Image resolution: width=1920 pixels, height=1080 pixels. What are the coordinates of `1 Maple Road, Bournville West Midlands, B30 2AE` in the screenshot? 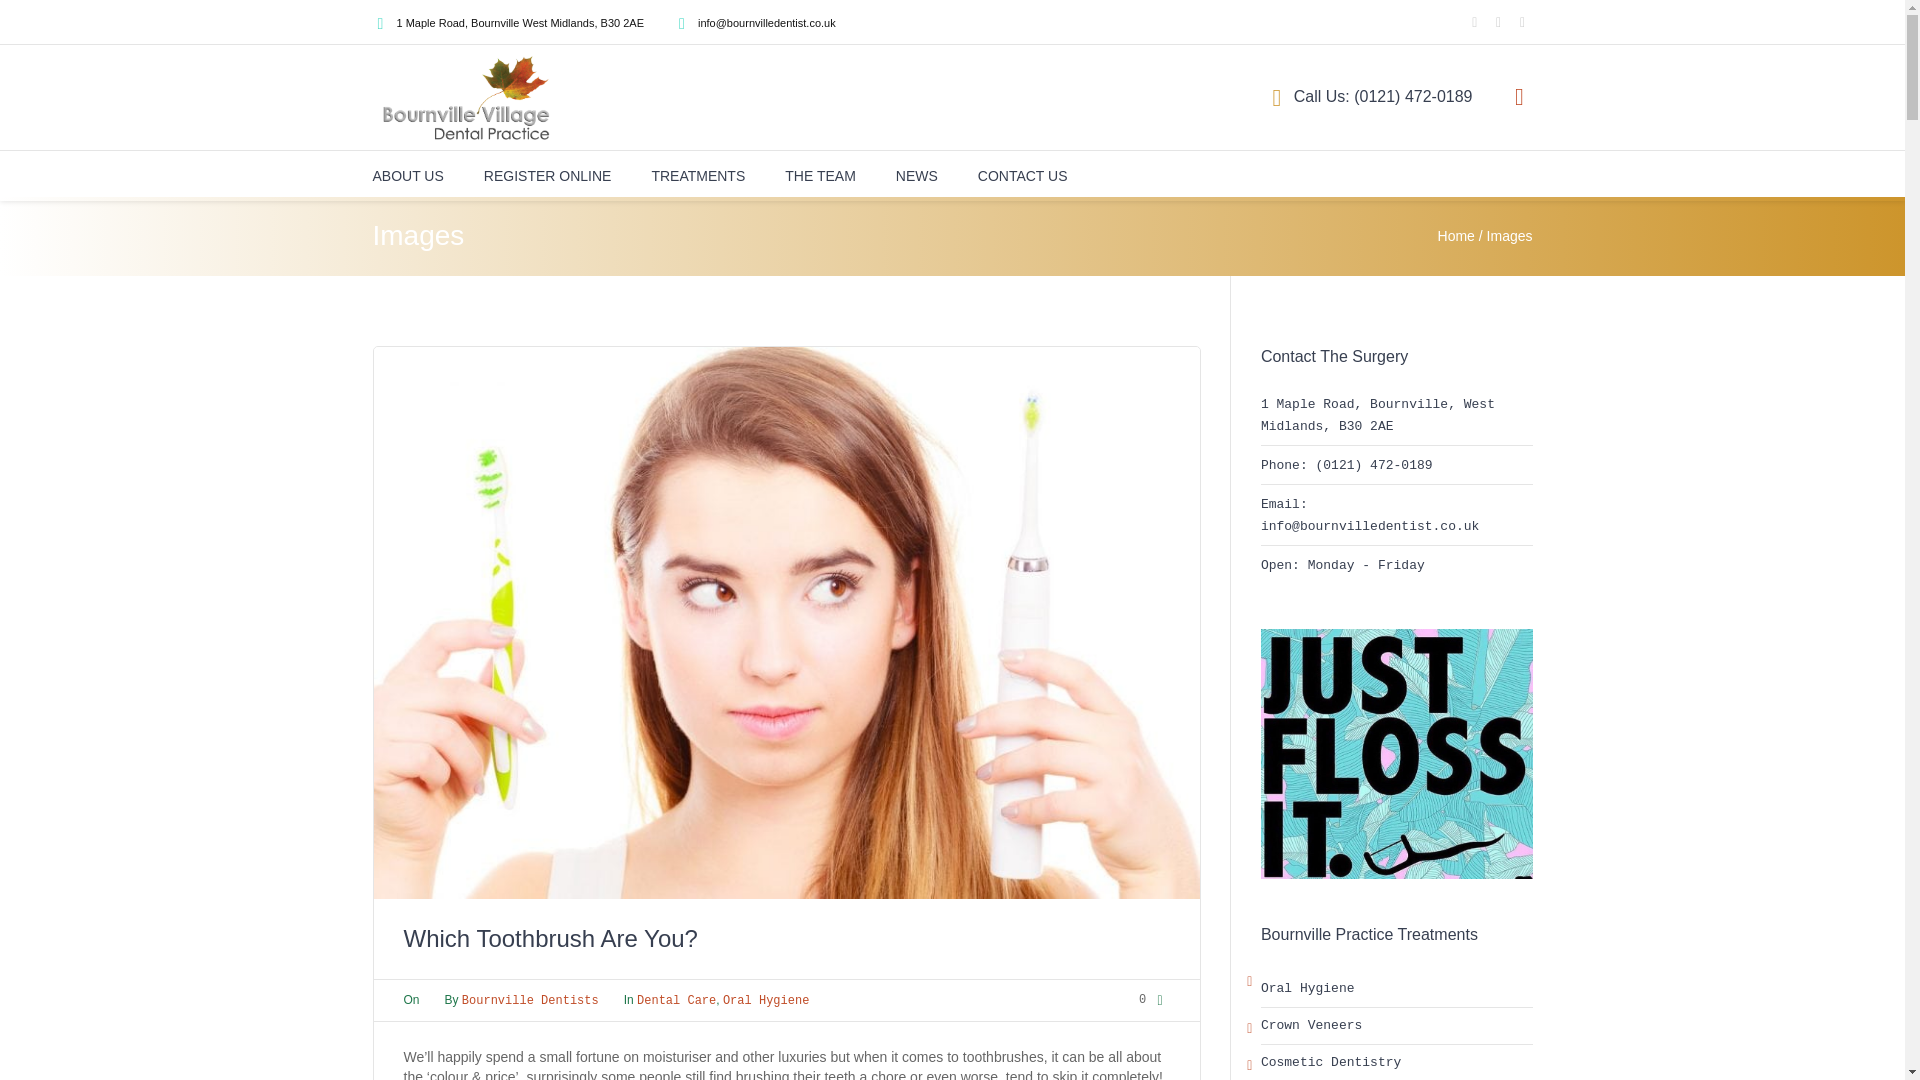 It's located at (519, 22).